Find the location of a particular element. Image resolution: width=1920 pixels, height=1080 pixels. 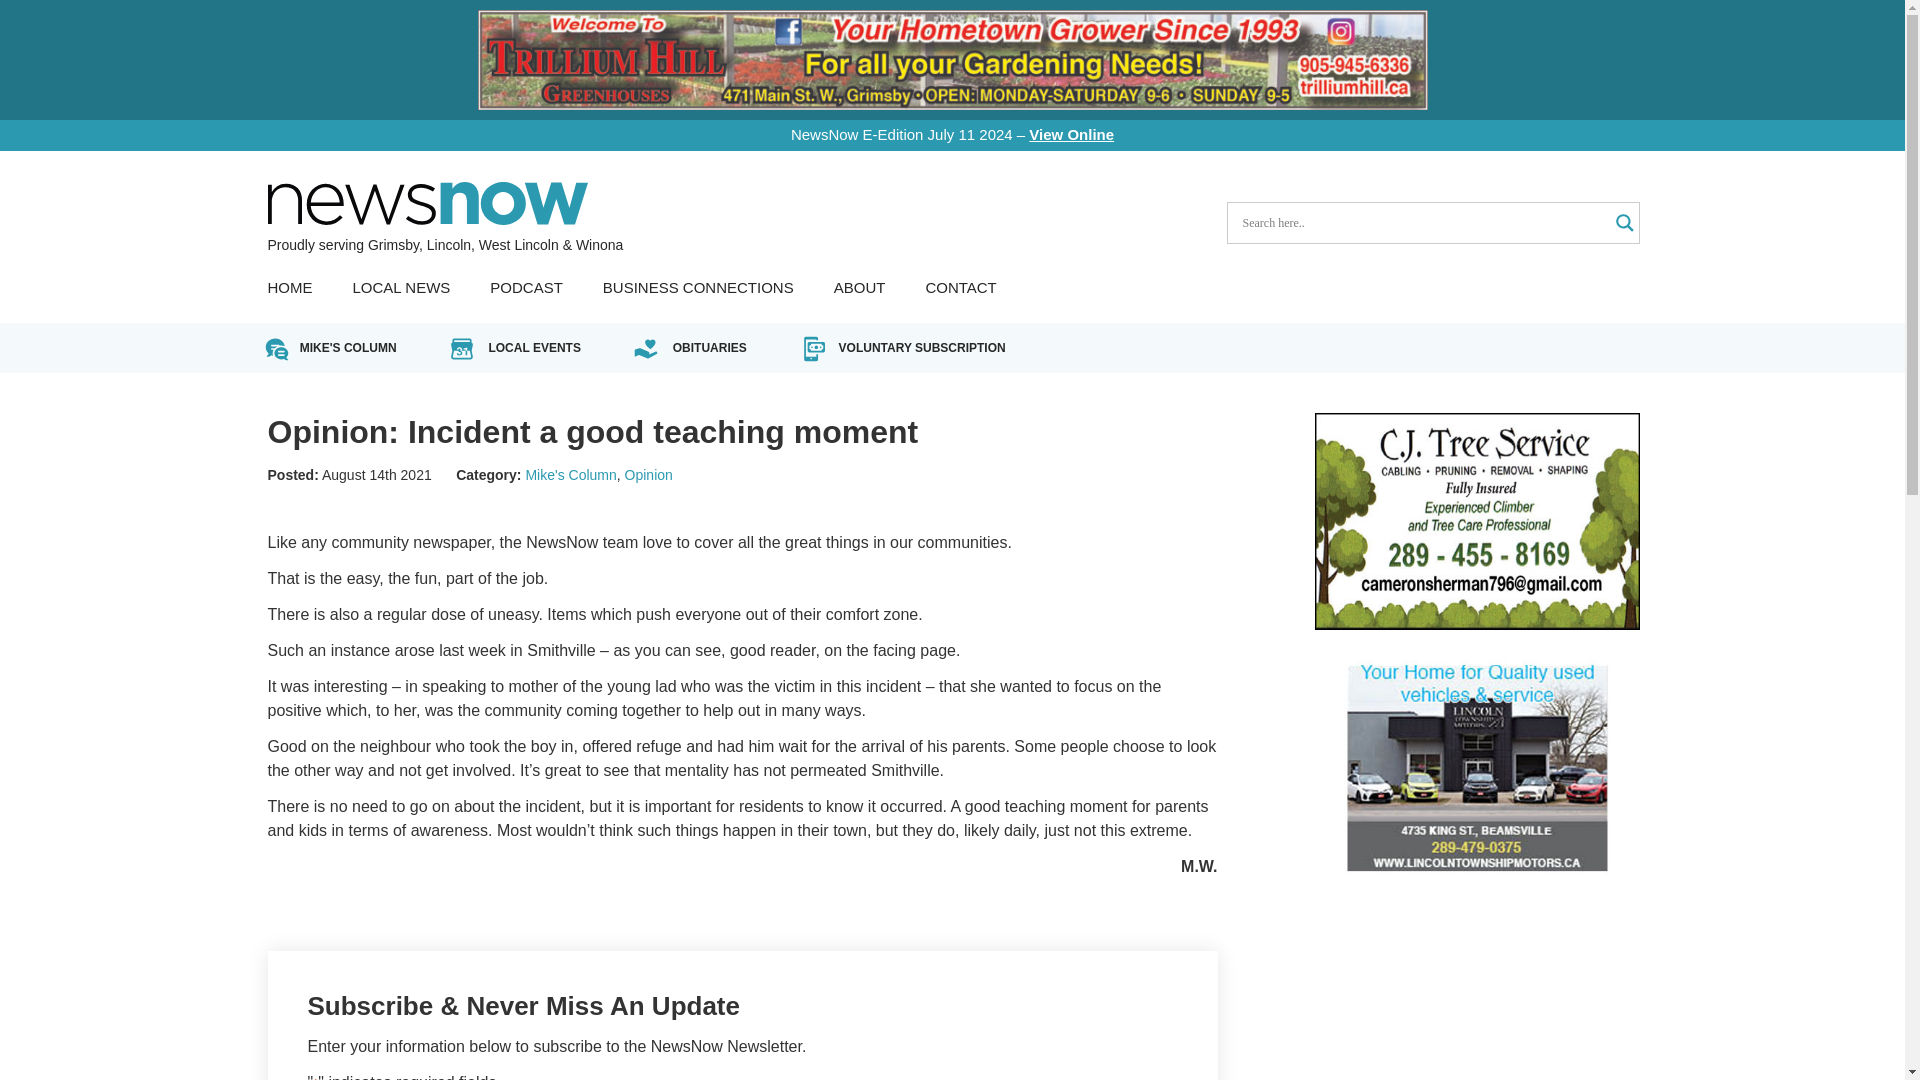

View Online is located at coordinates (1071, 134).